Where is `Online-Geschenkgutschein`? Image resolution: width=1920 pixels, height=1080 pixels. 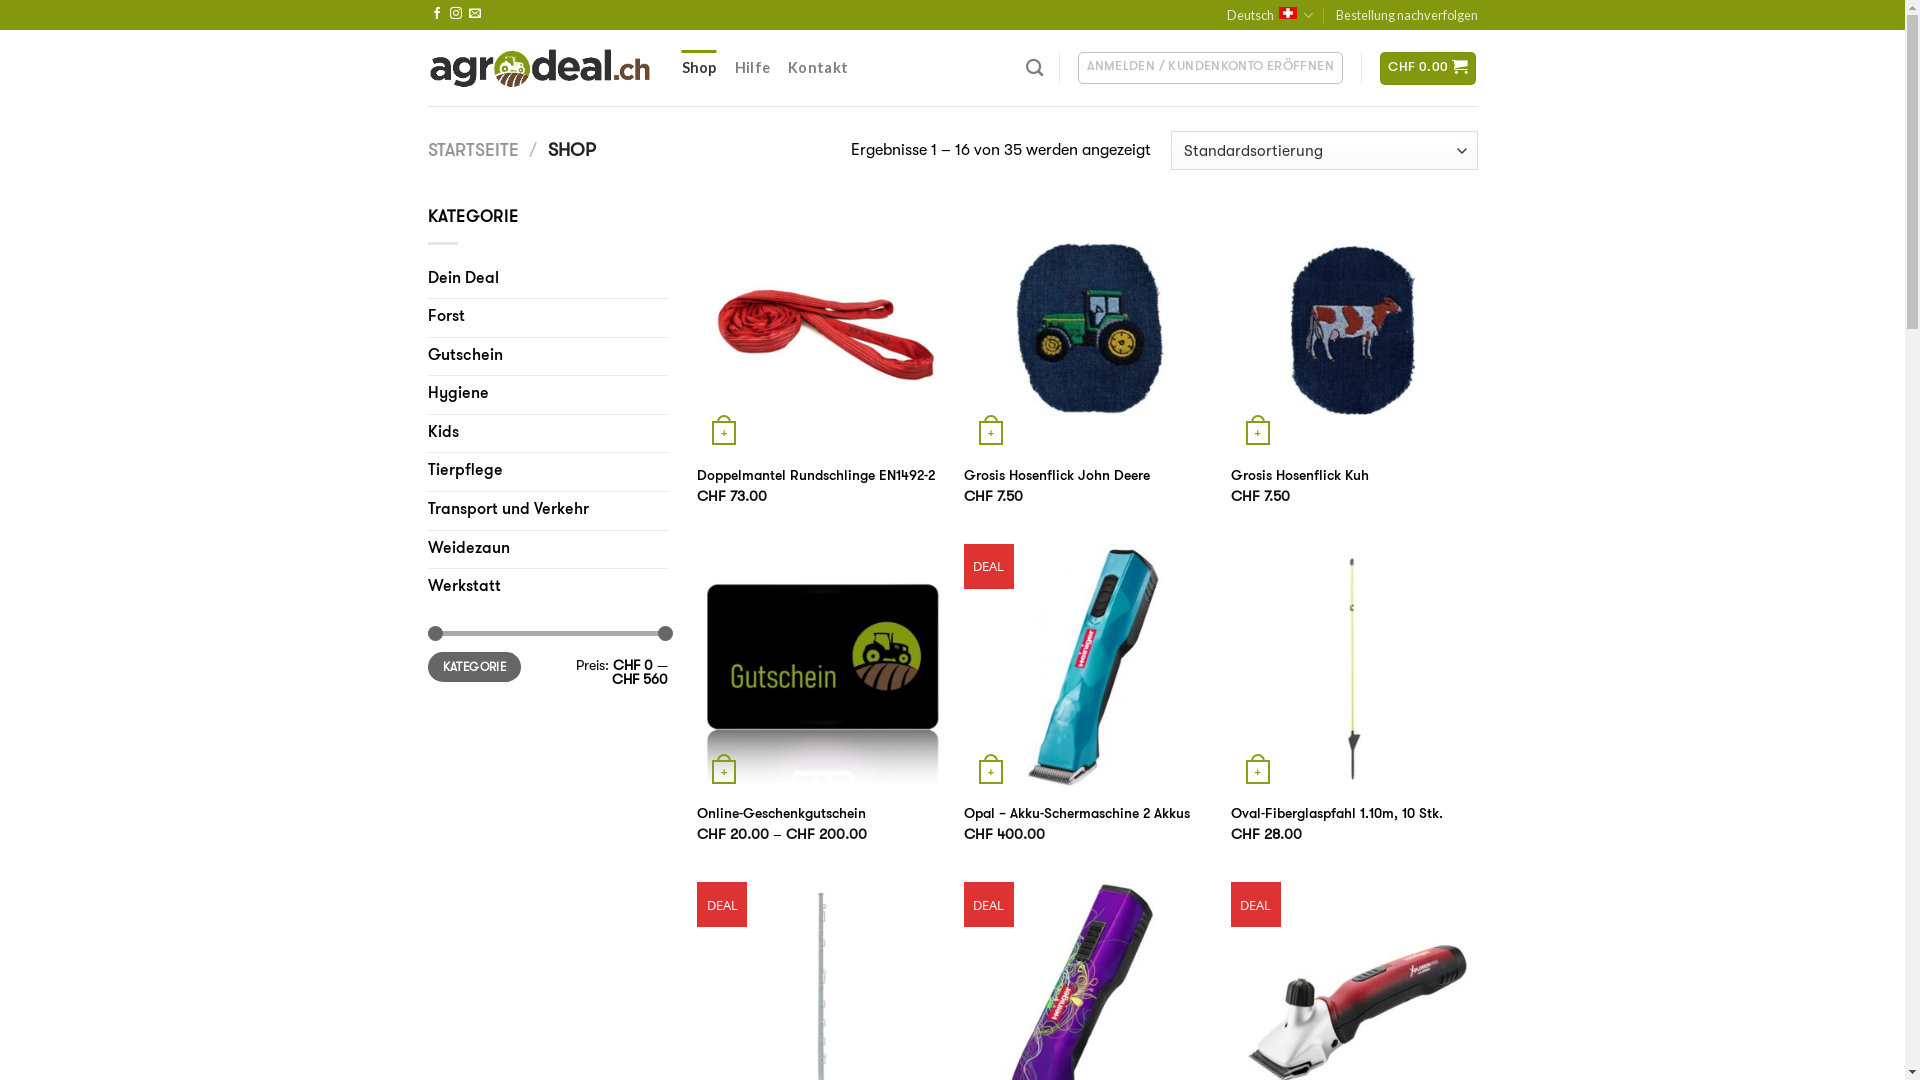 Online-Geschenkgutschein is located at coordinates (782, 816).